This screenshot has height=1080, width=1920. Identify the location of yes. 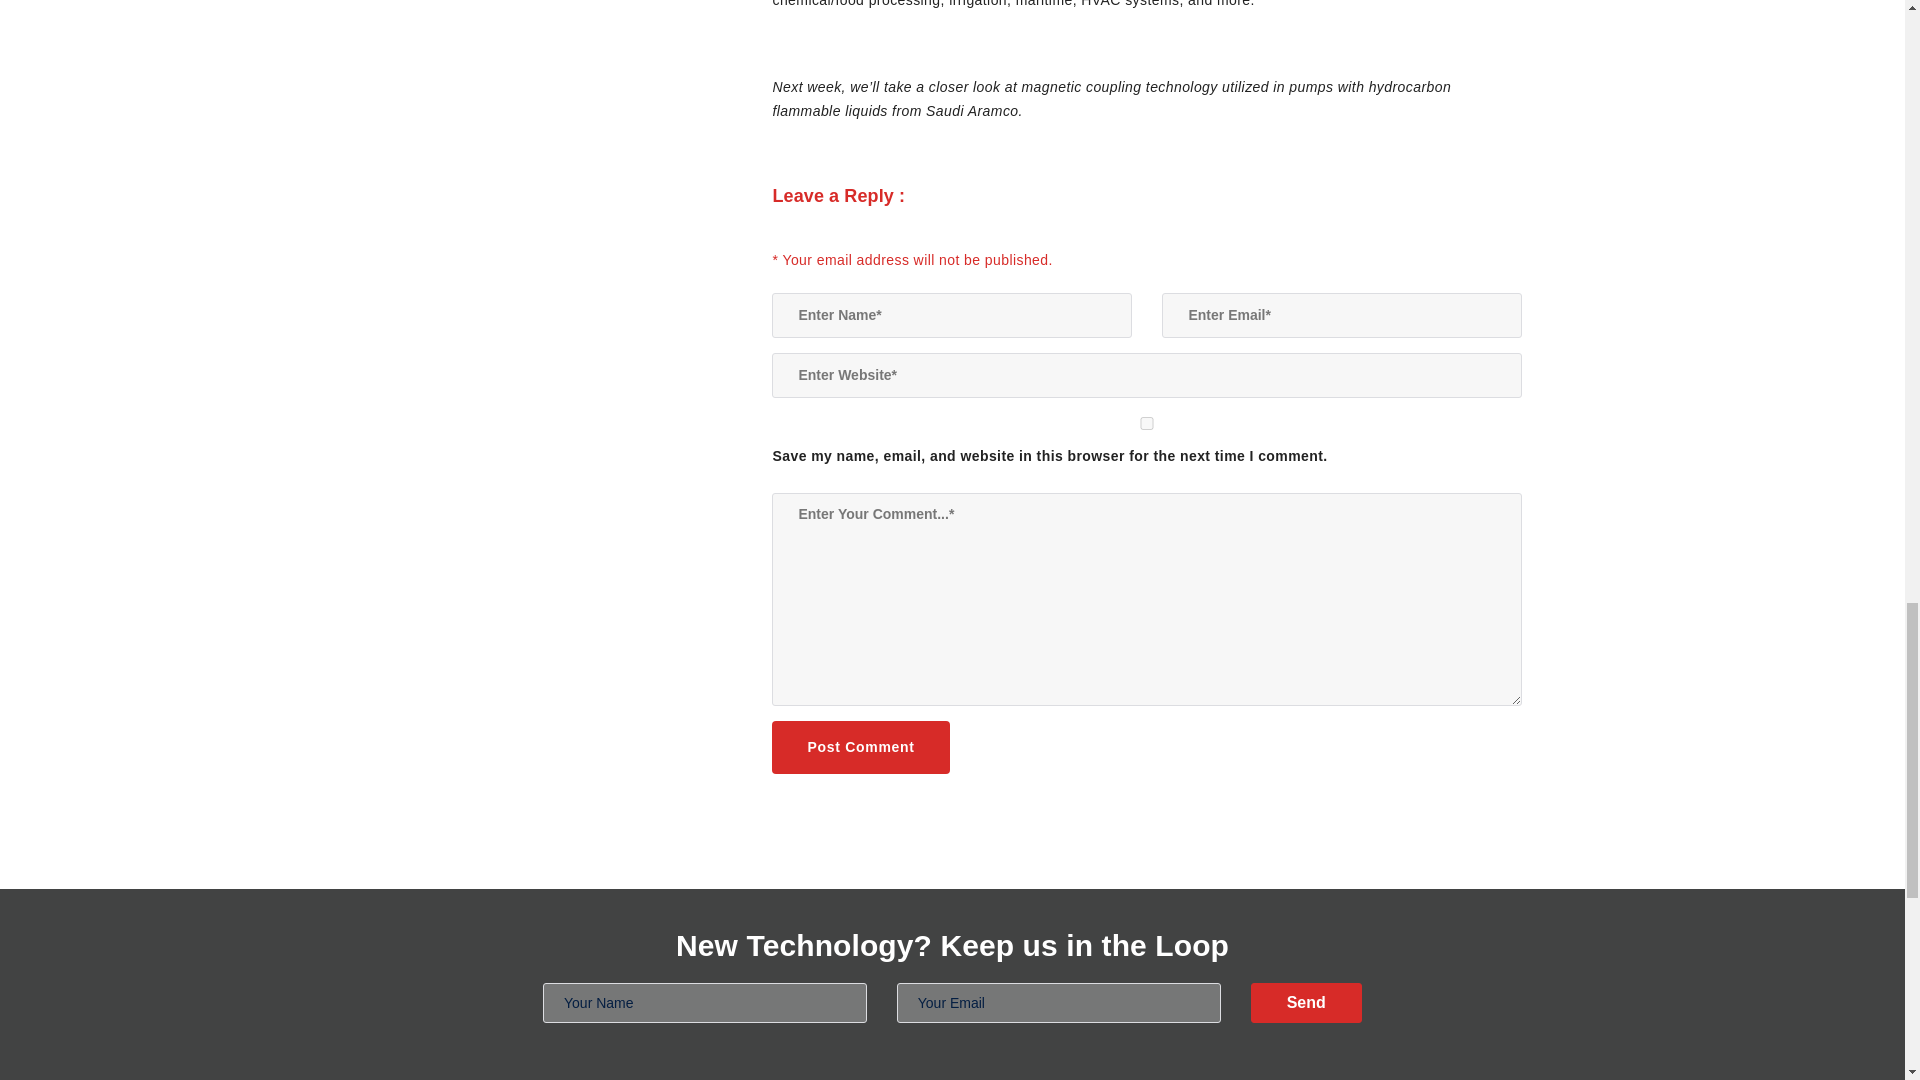
(1146, 422).